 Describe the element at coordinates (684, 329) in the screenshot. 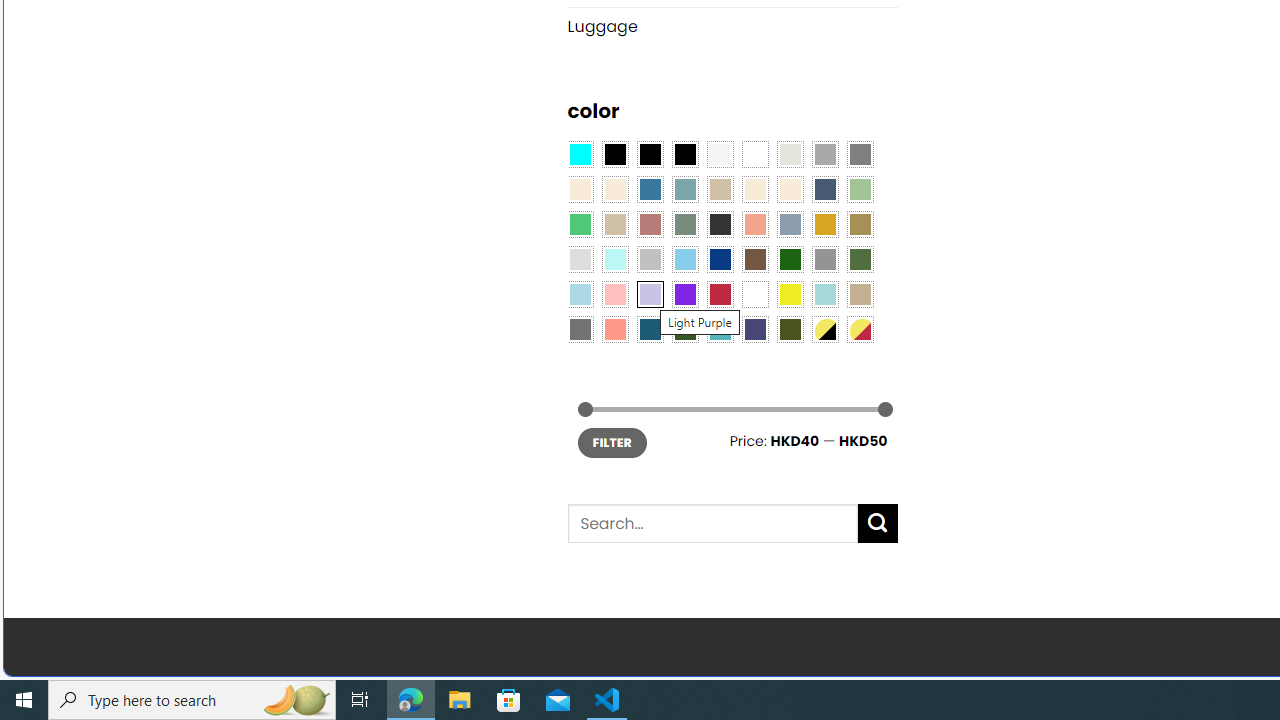

I see `Forest` at that location.